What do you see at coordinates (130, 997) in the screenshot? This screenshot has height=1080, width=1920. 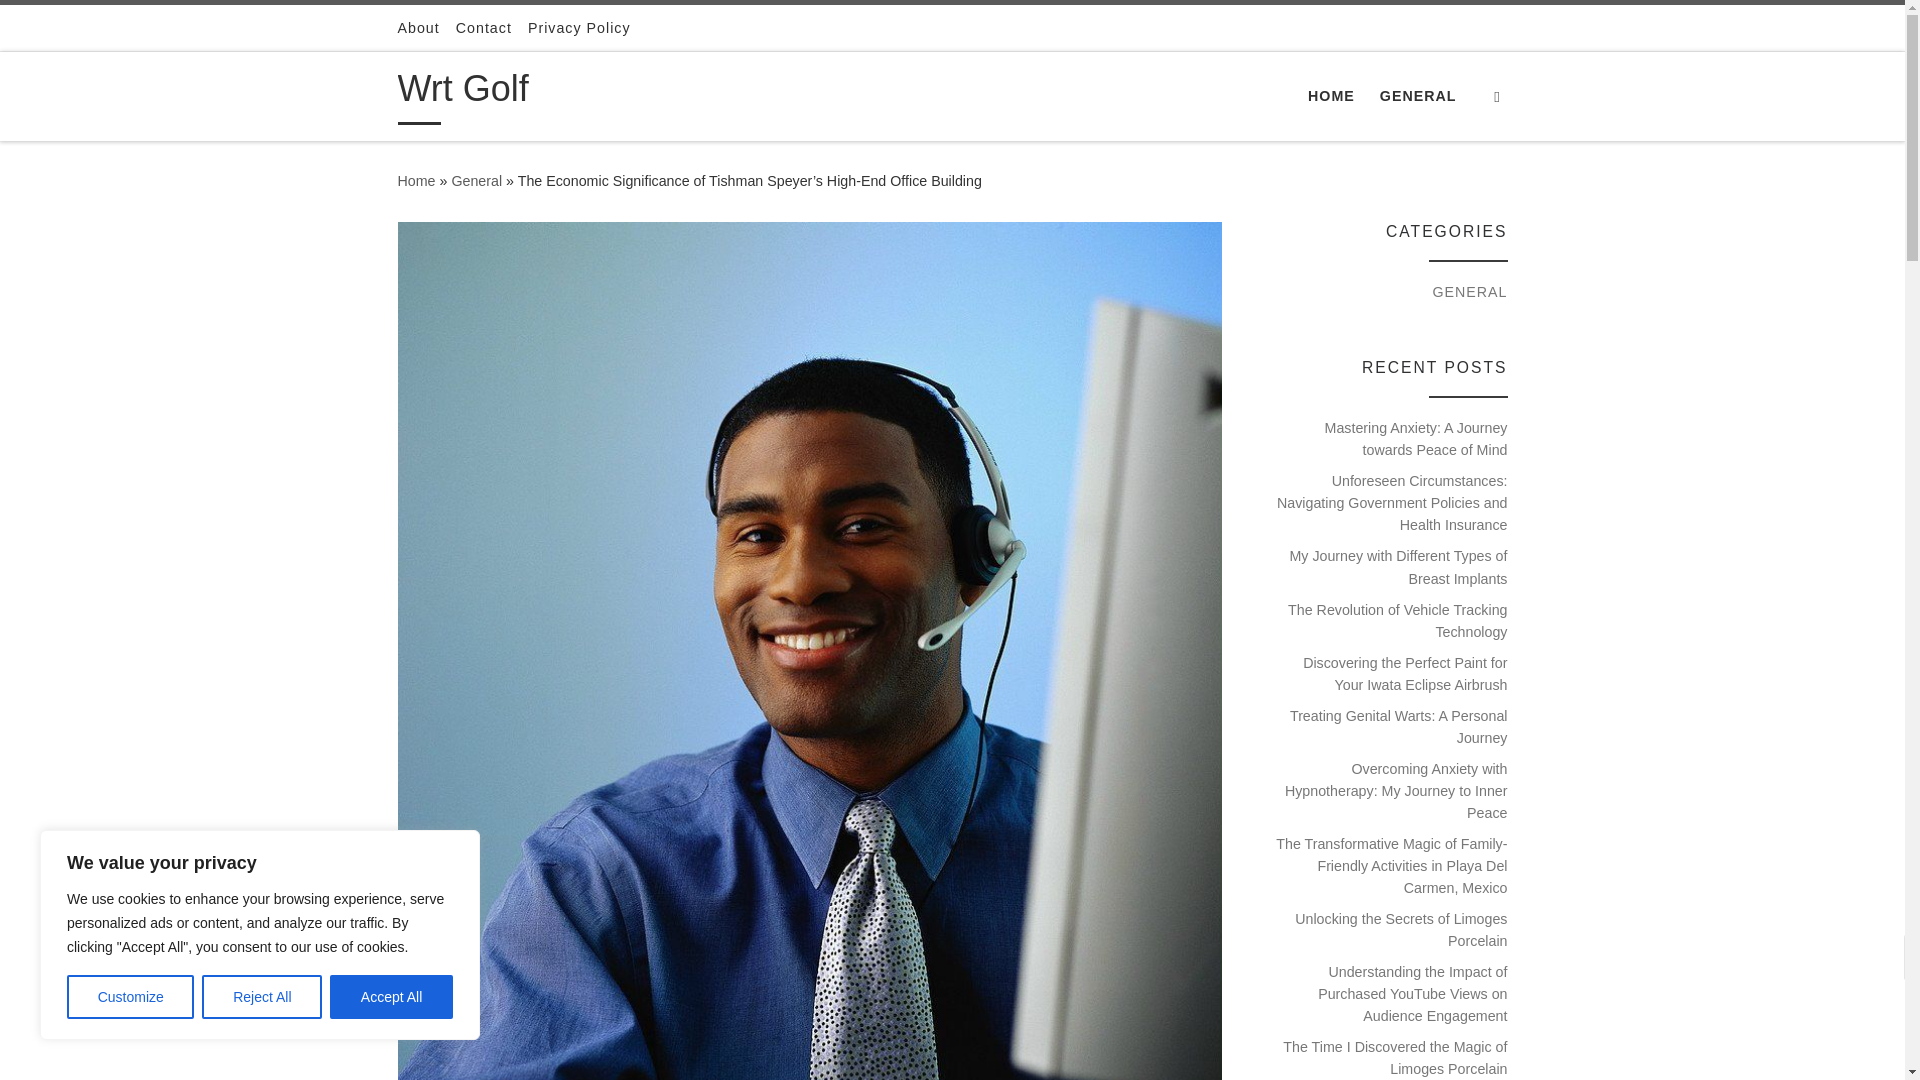 I see `Customize` at bounding box center [130, 997].